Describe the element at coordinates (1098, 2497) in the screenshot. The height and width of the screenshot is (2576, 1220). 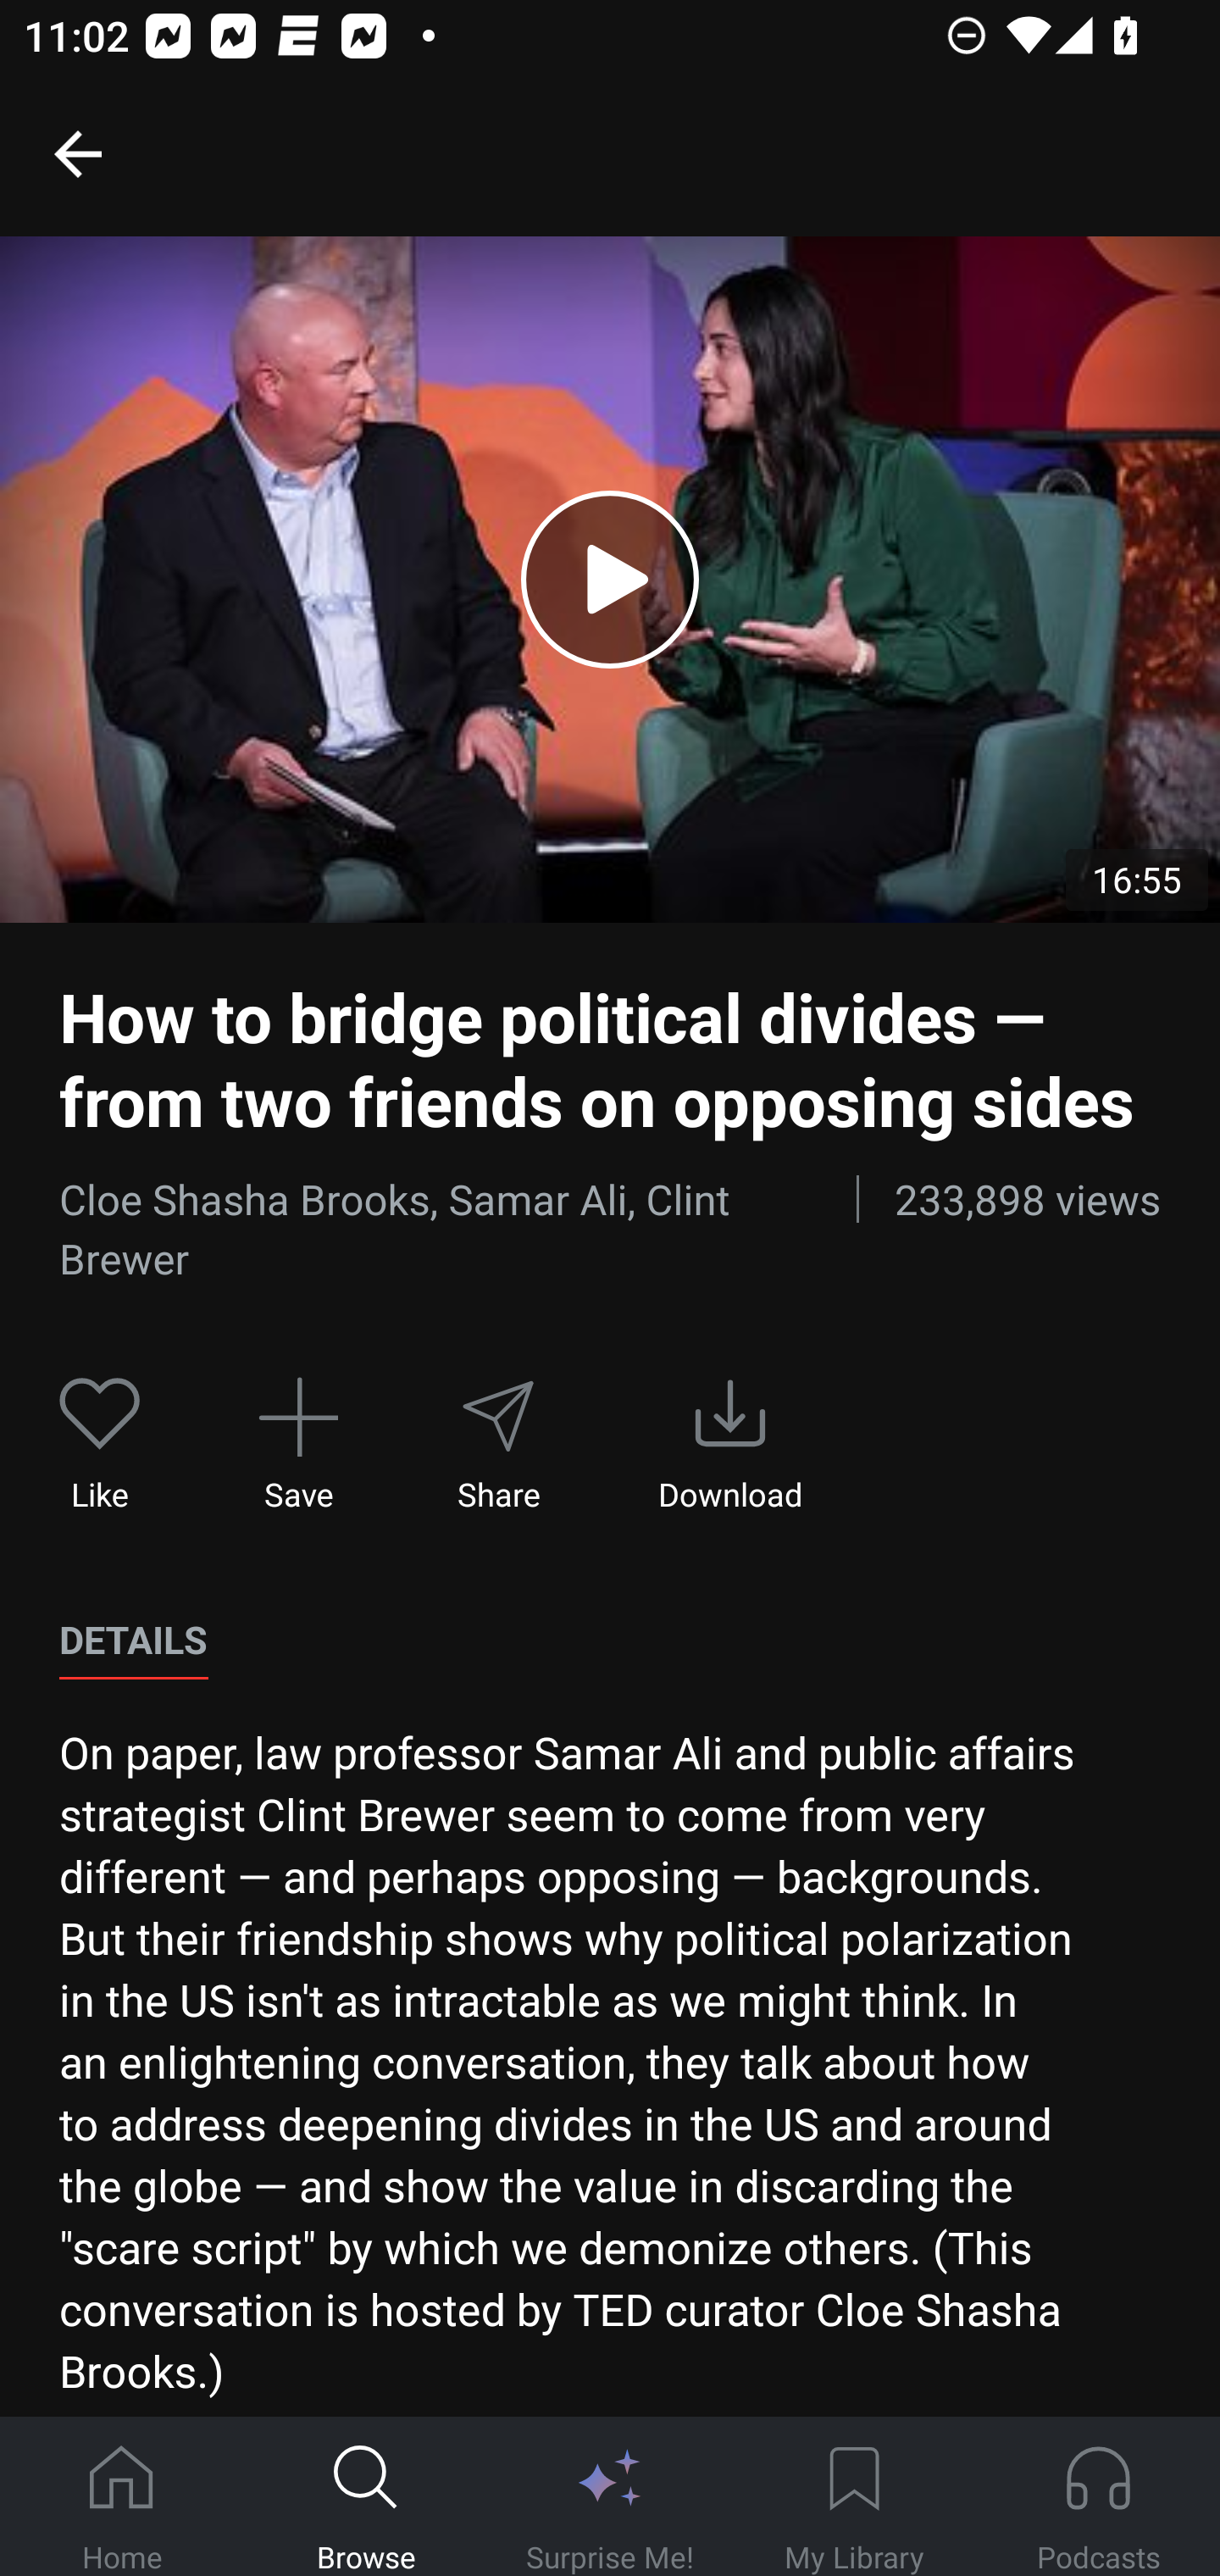
I see `Podcasts` at that location.